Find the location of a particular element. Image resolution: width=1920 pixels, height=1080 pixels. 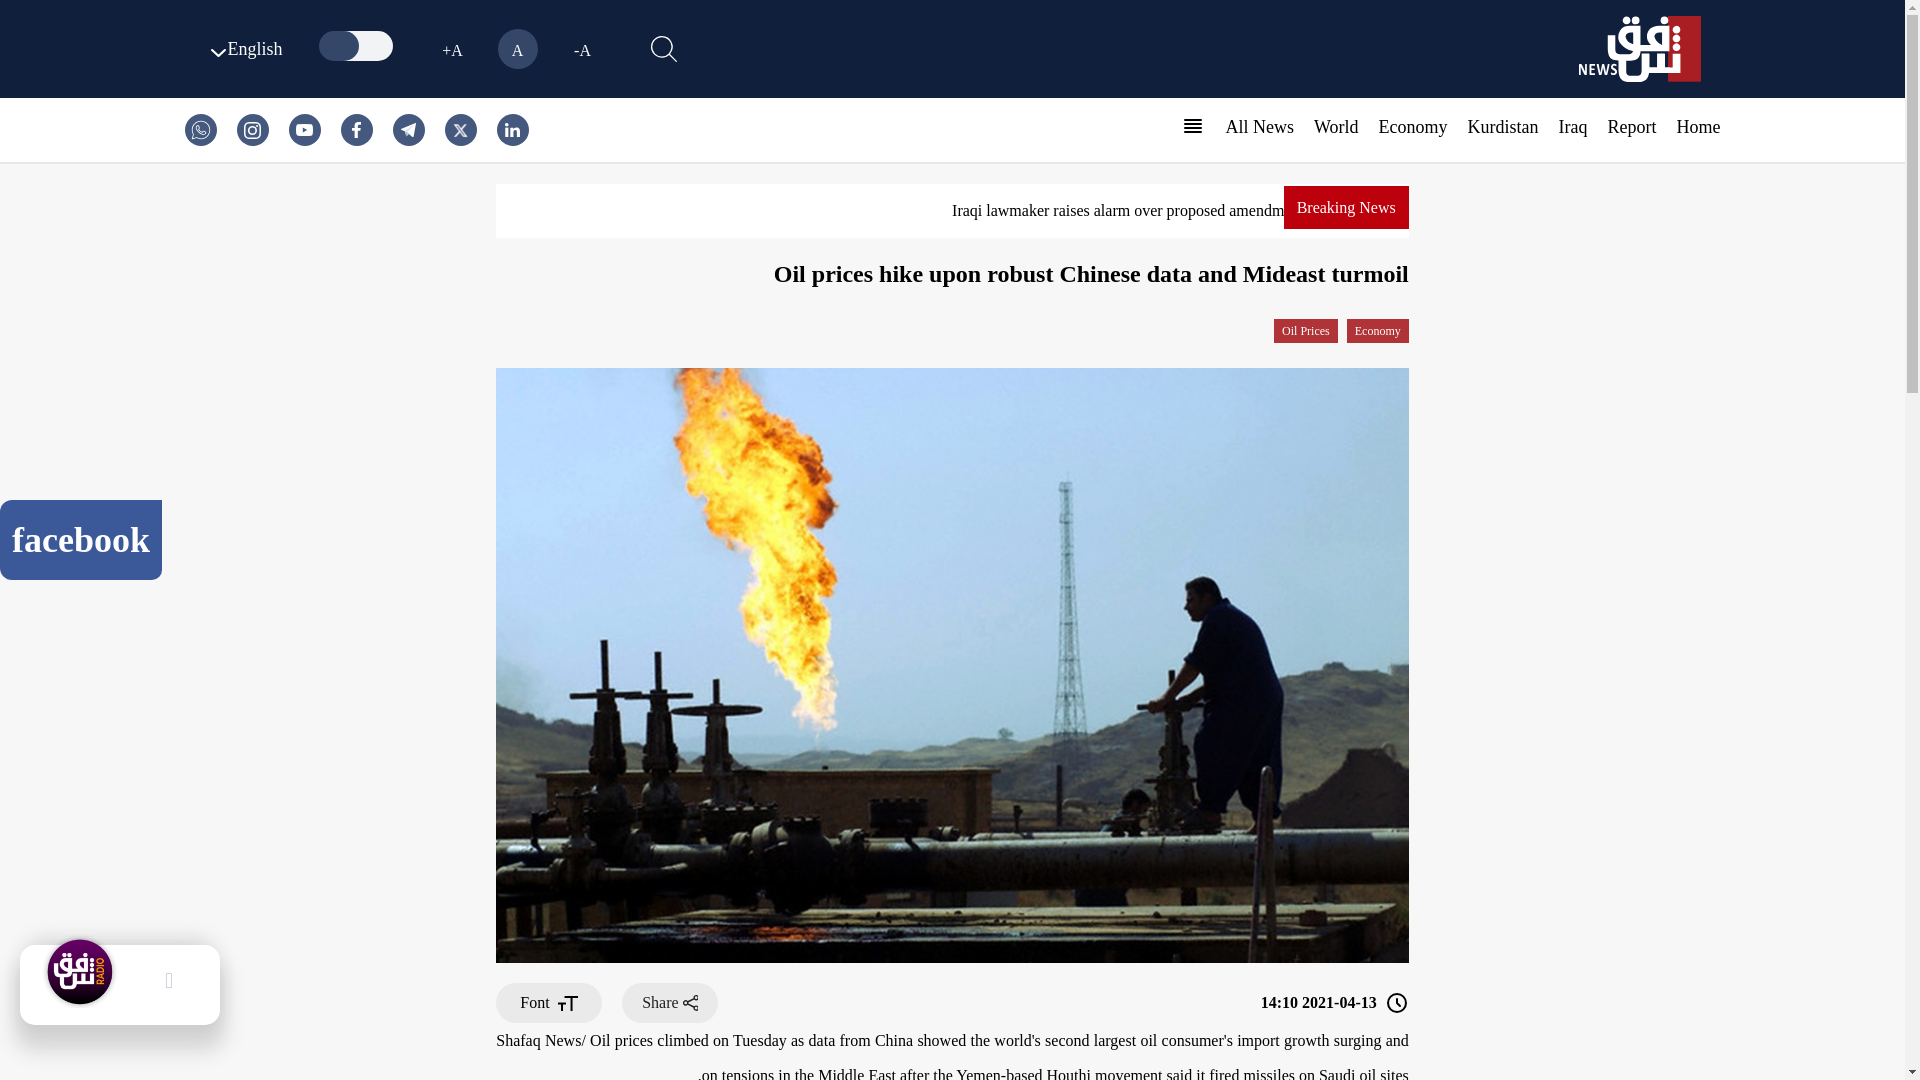

Home is located at coordinates (1698, 126).